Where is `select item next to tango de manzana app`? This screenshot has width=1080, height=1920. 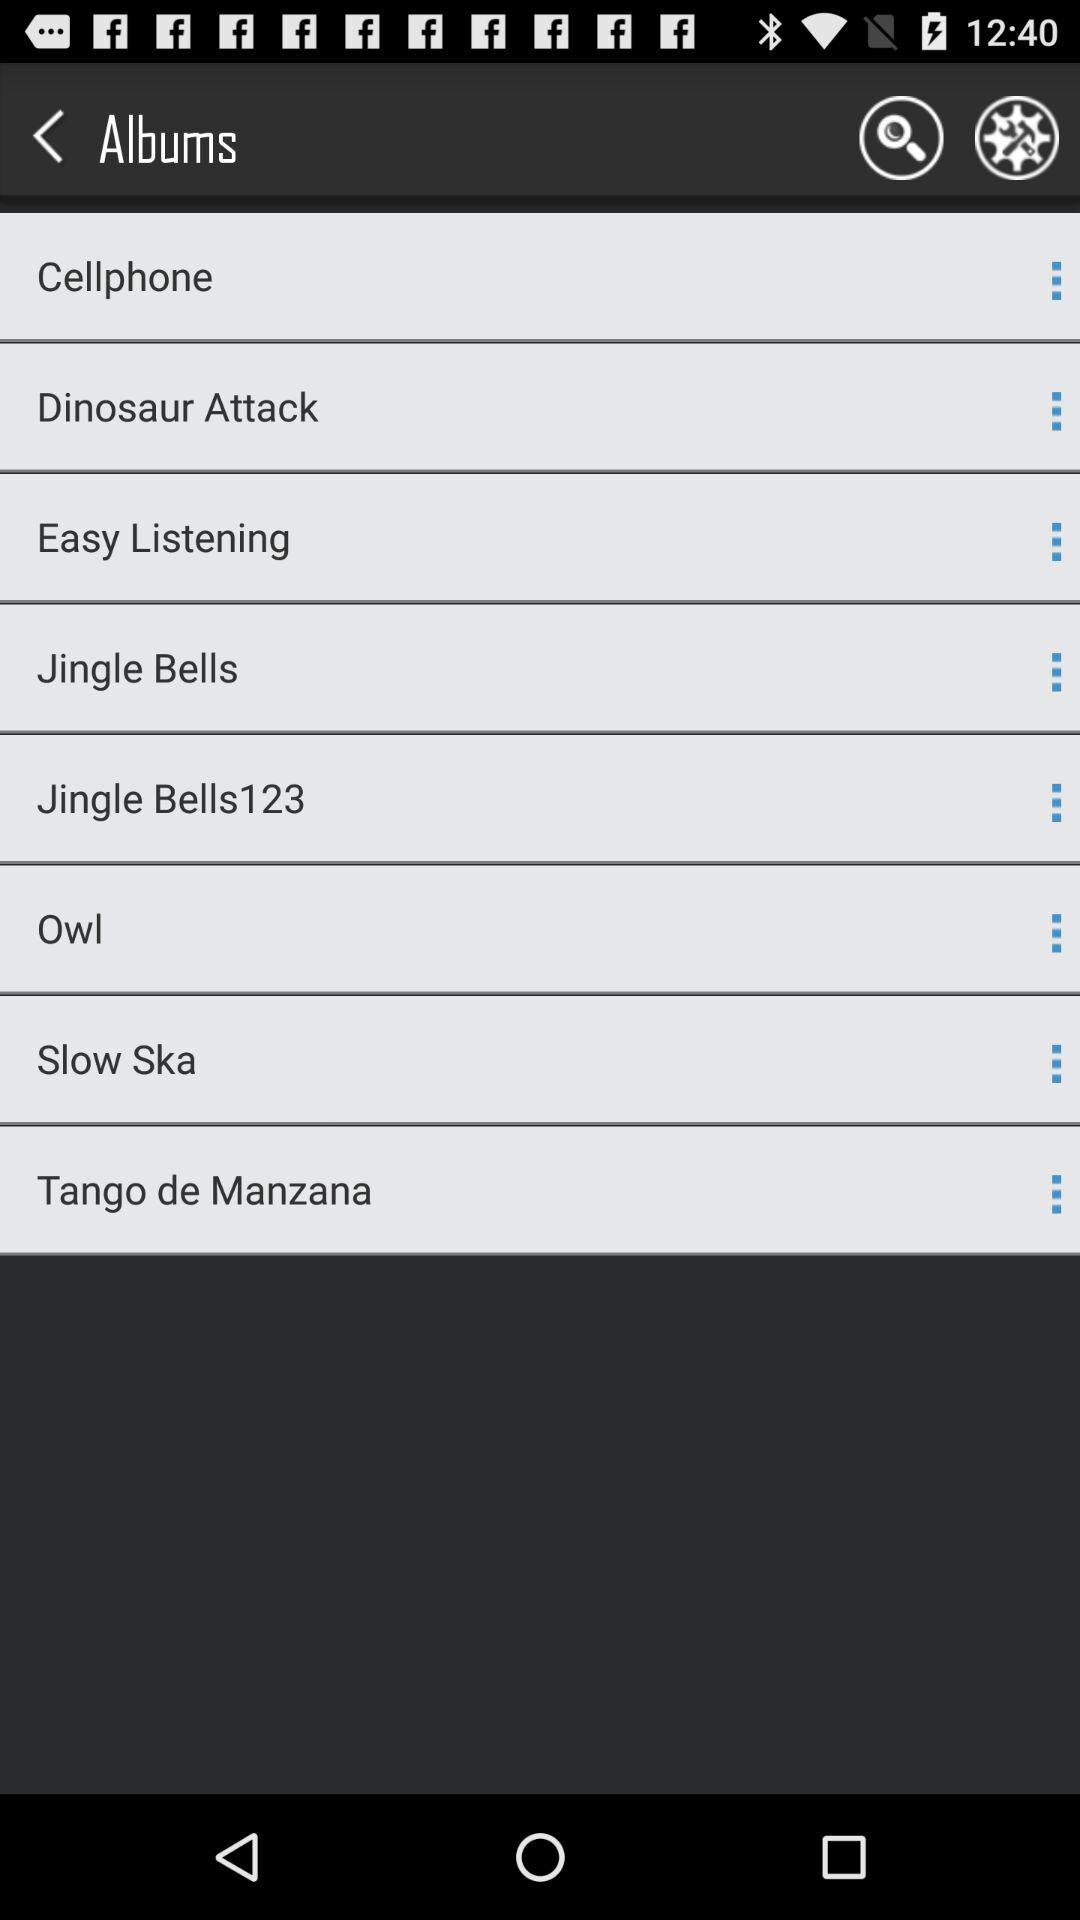
select item next to tango de manzana app is located at coordinates (1056, 1194).